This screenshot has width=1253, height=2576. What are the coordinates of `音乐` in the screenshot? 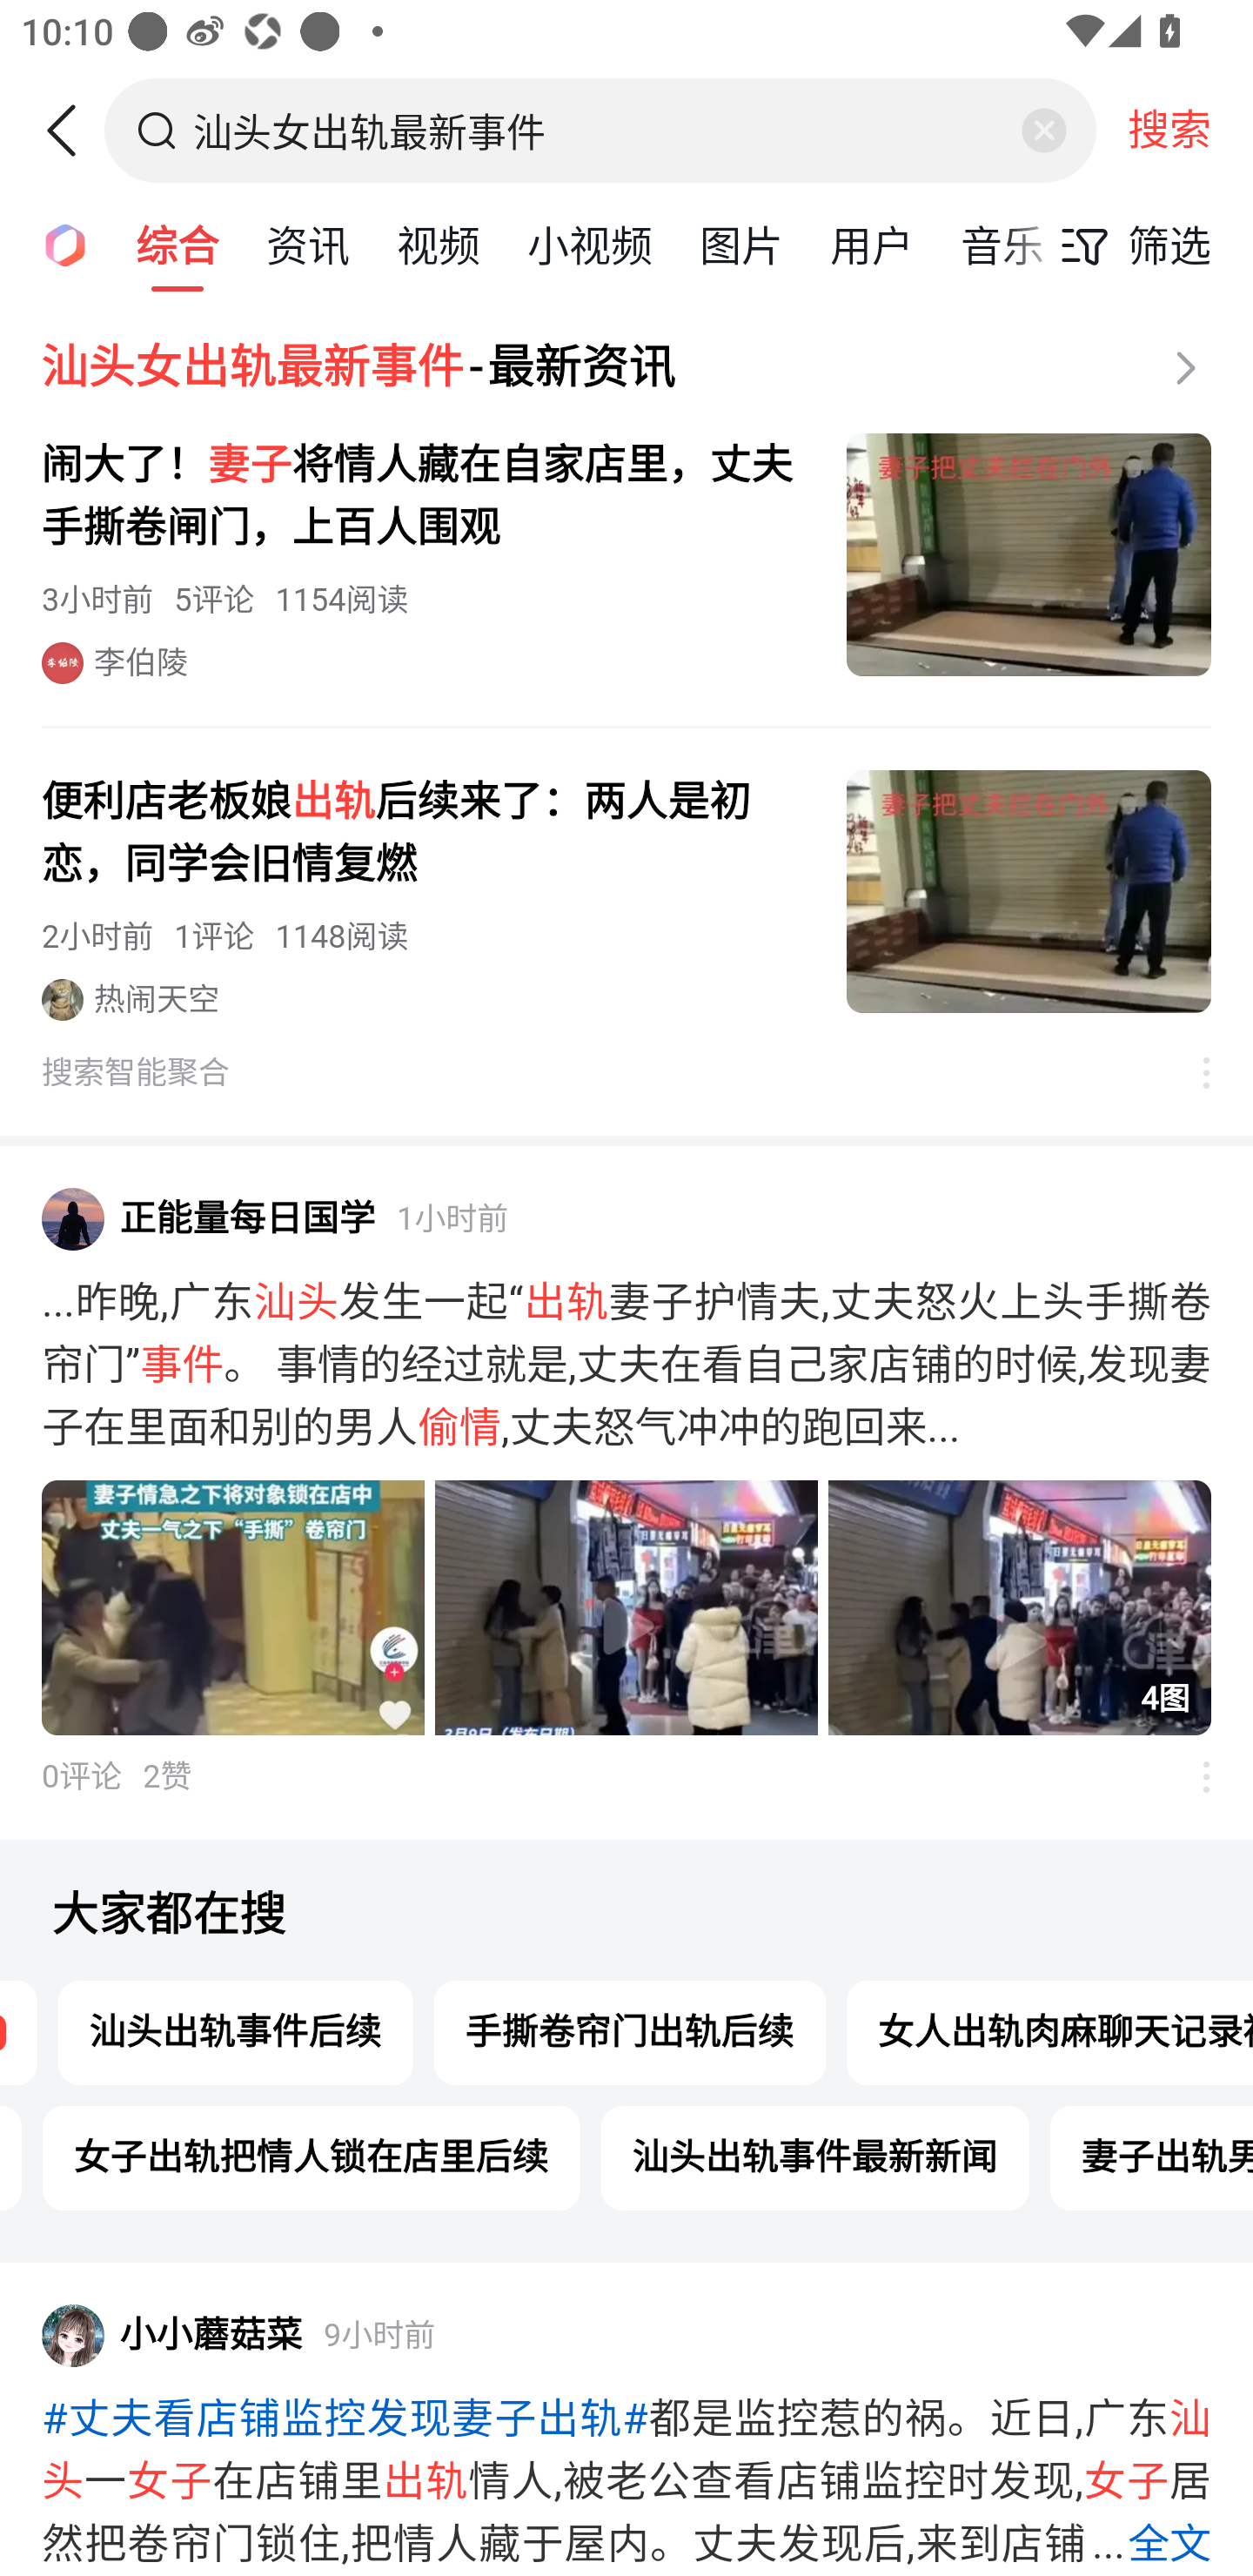 It's located at (1002, 244).